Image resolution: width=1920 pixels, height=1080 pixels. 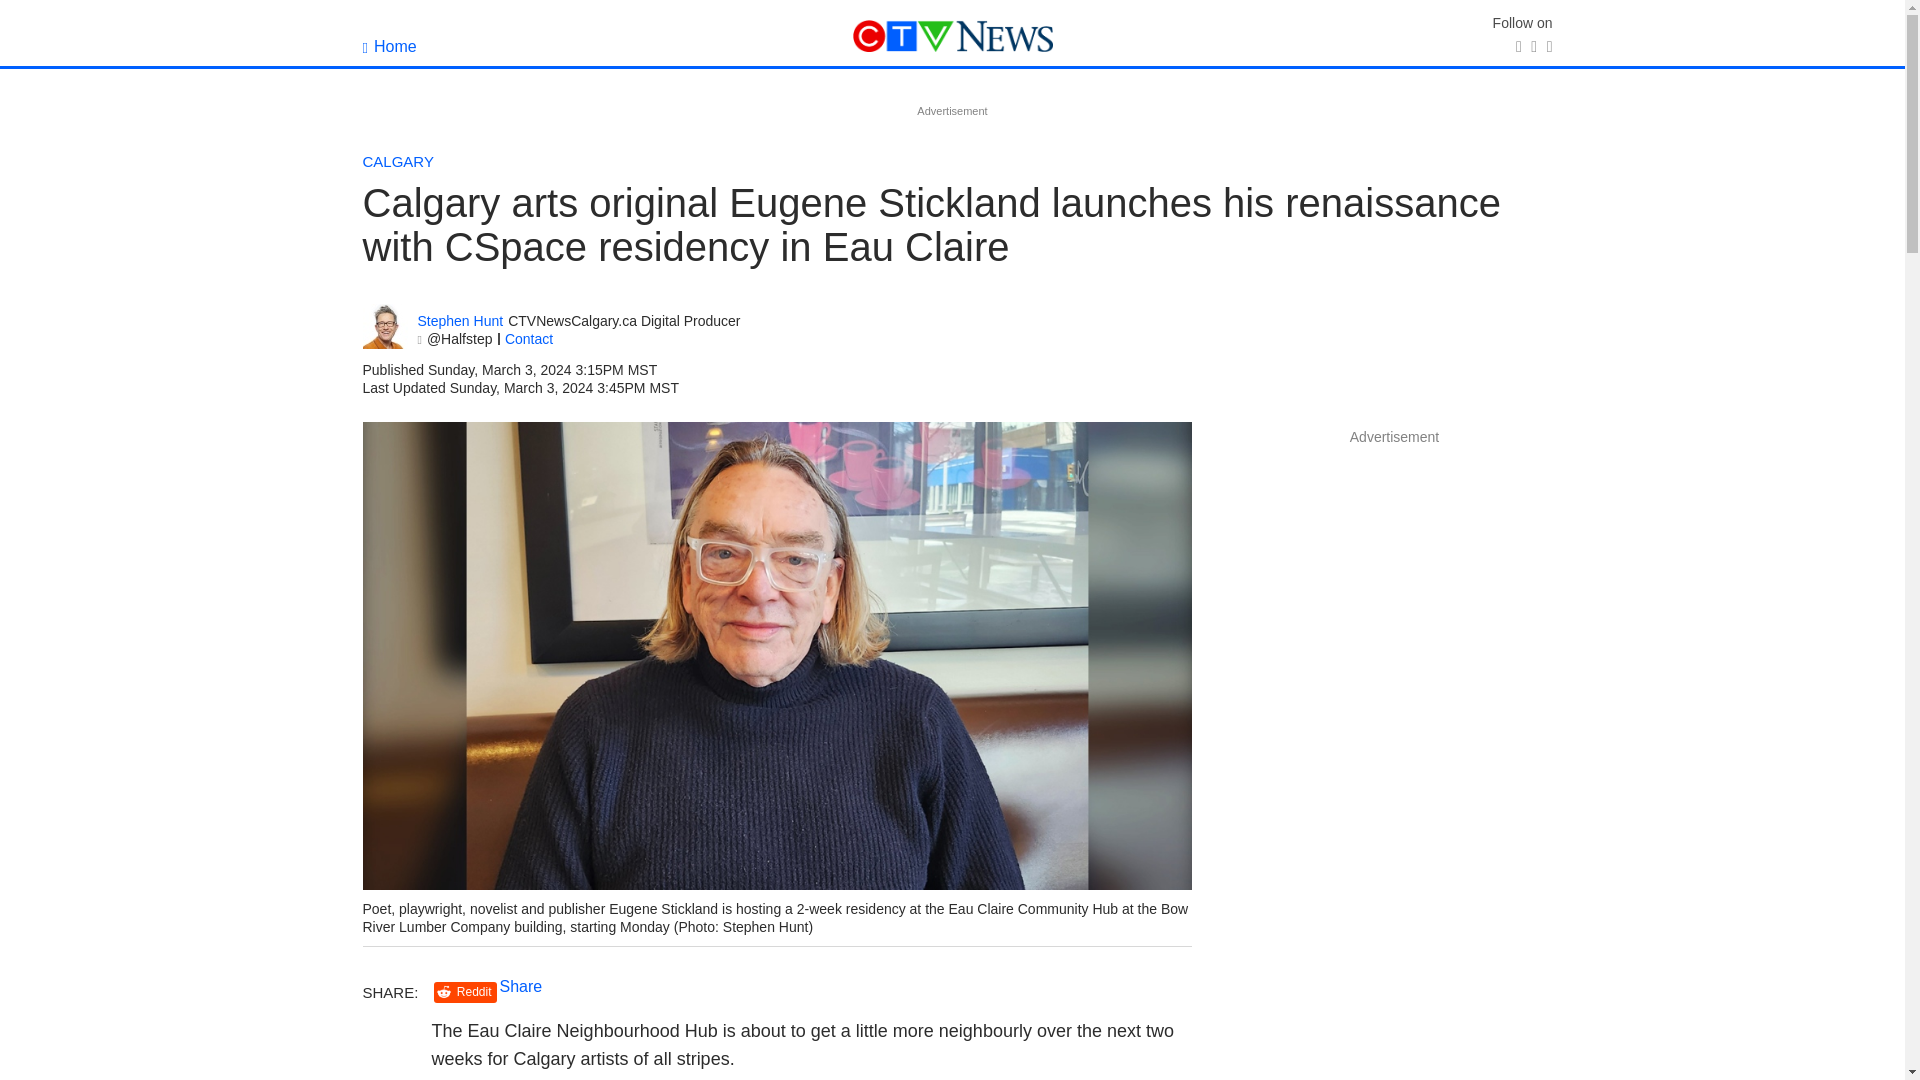 I want to click on Stephen Hunt, so click(x=460, y=322).